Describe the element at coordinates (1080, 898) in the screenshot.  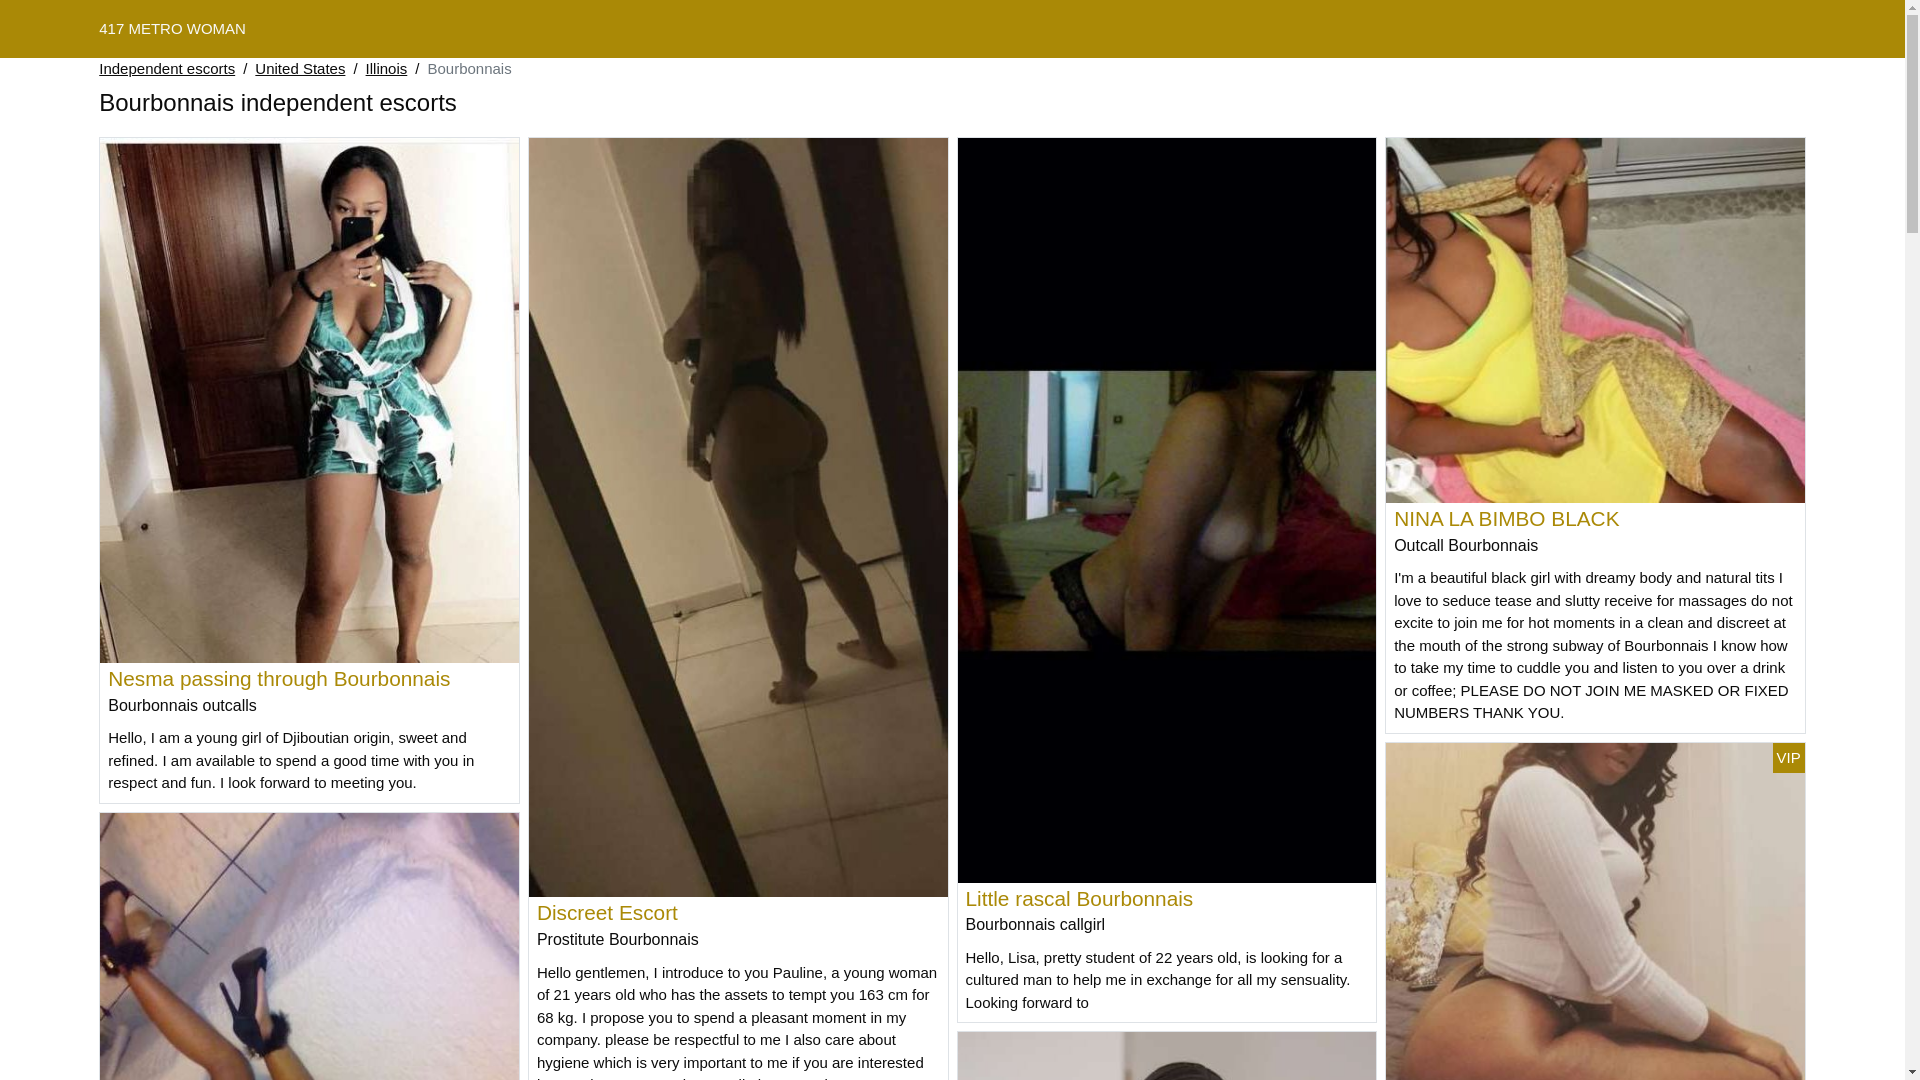
I see `Little rascal Bourbonnais` at that location.